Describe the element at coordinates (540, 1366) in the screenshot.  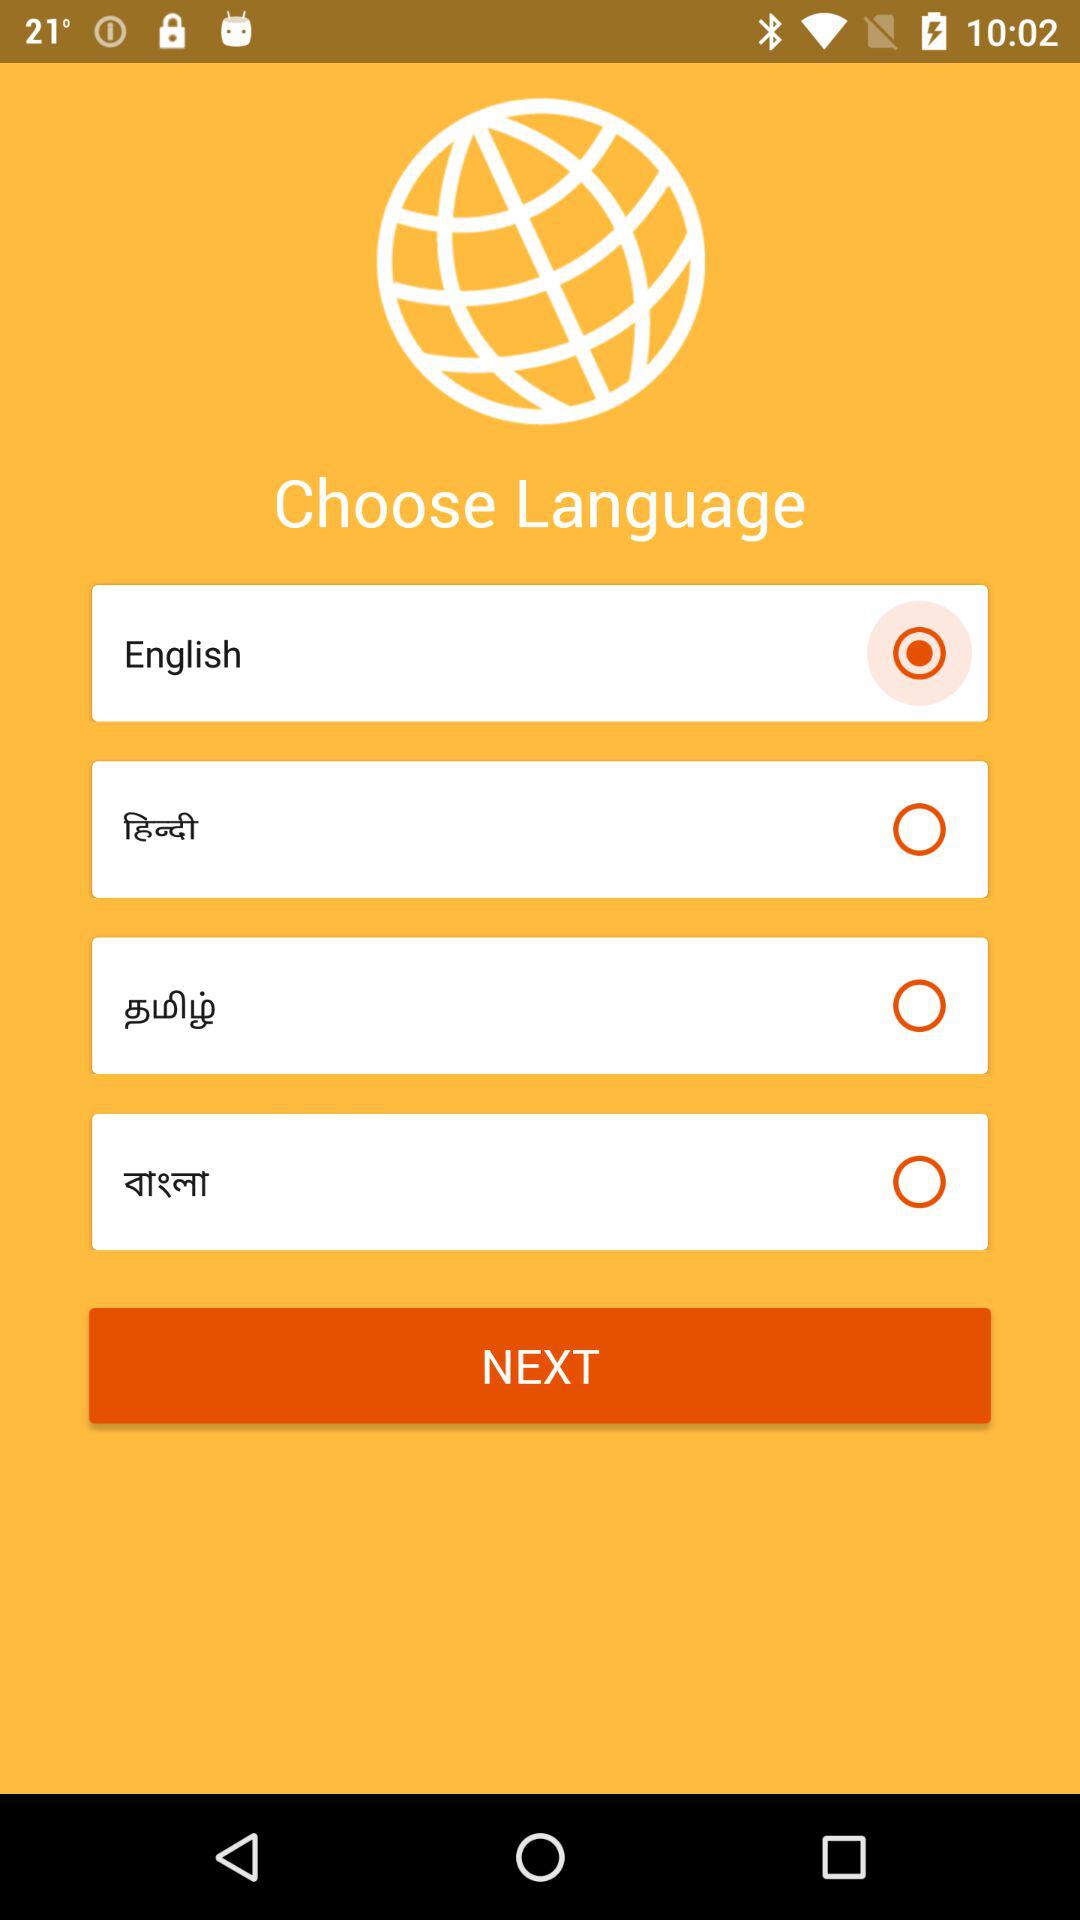
I see `swipe until the next` at that location.